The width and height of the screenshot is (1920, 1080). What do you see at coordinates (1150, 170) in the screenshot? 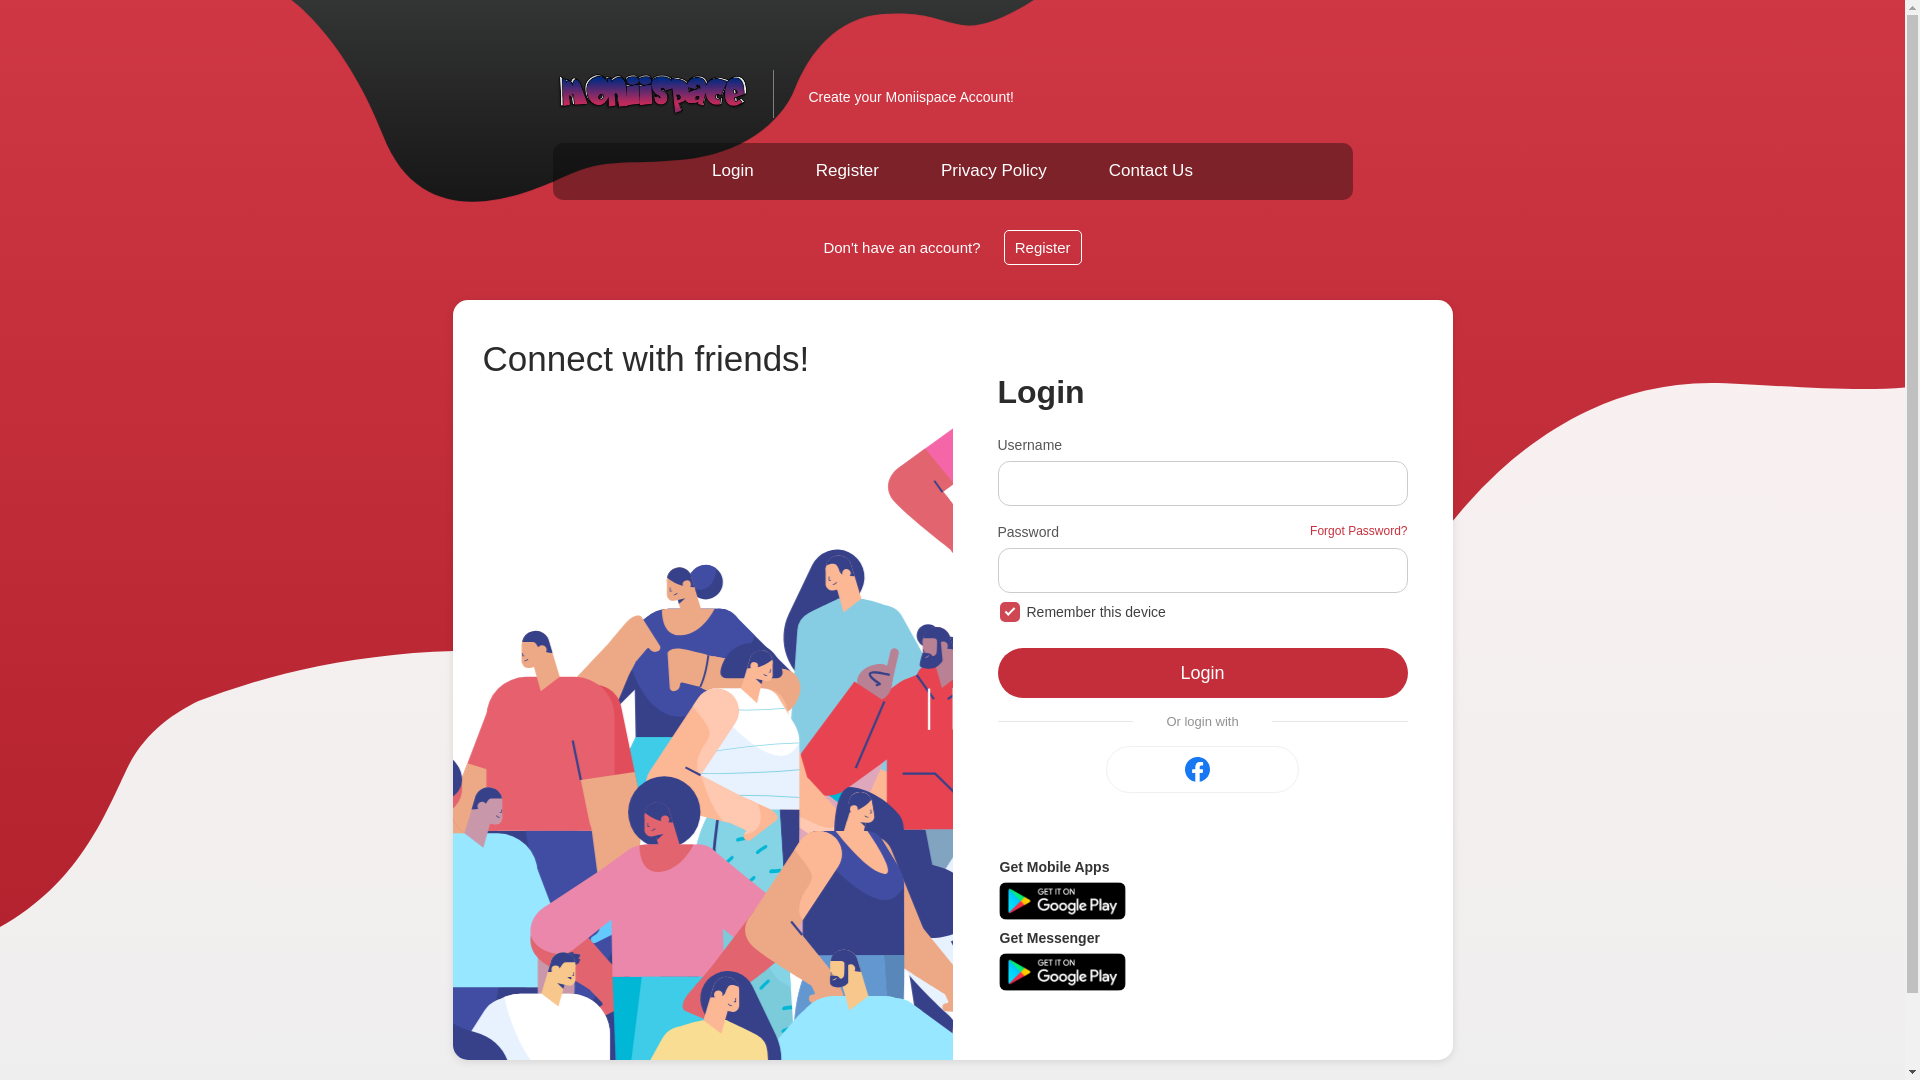
I see `Contact Us` at bounding box center [1150, 170].